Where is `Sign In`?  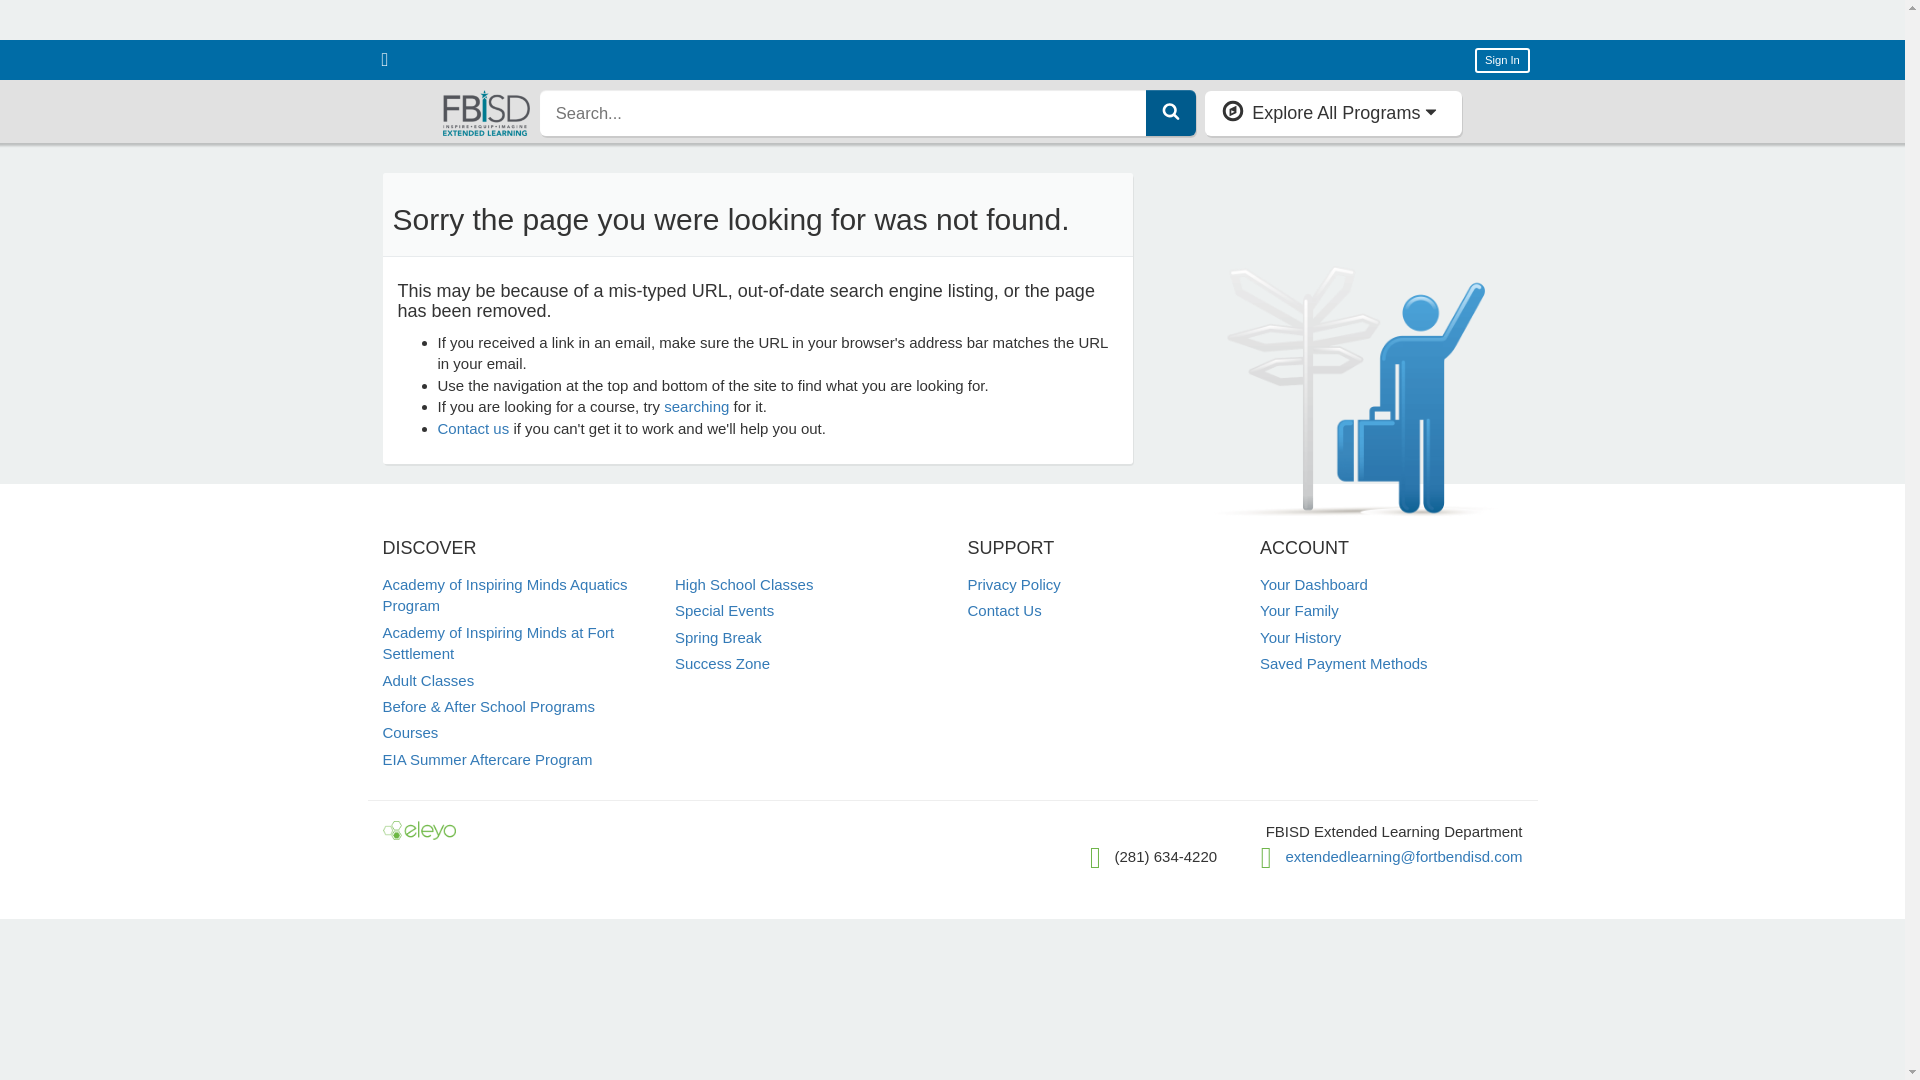 Sign In is located at coordinates (1502, 60).